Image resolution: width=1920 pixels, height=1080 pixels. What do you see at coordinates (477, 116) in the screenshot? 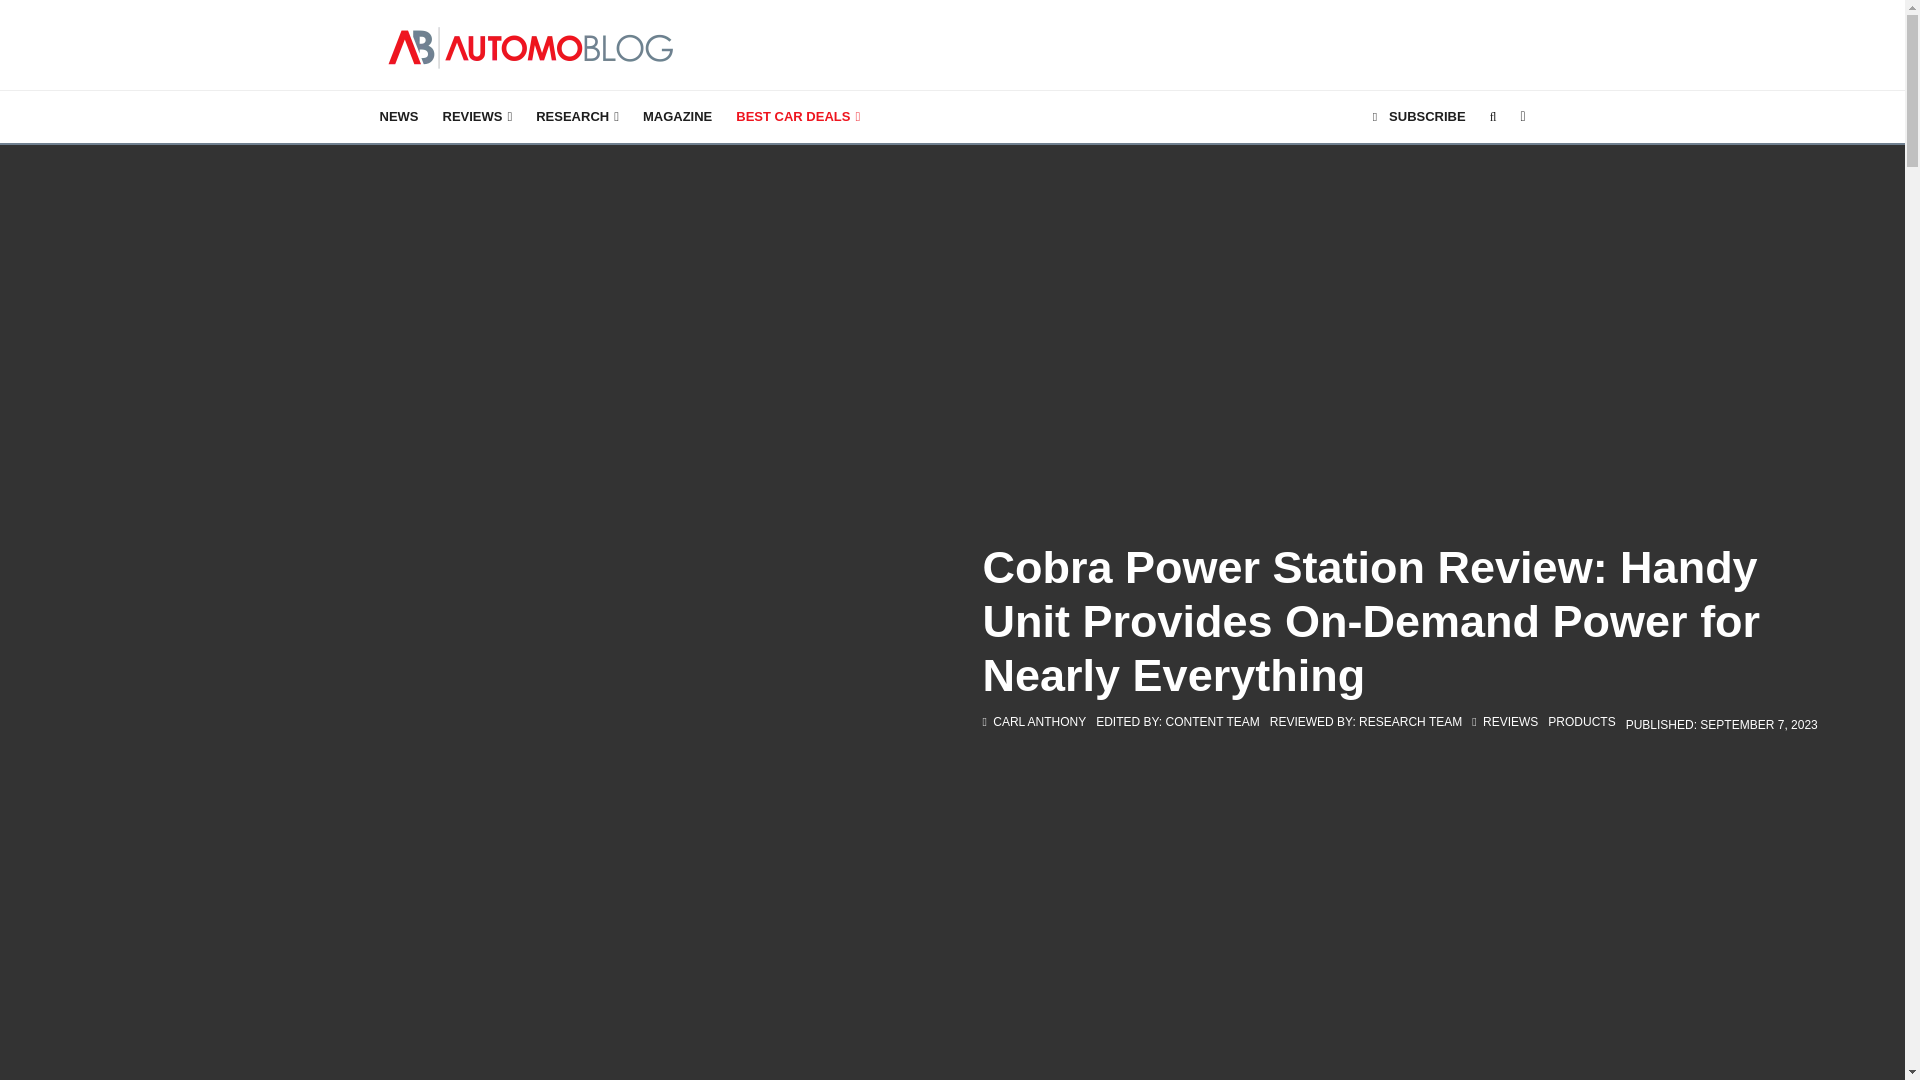
I see `REVIEWS` at bounding box center [477, 116].